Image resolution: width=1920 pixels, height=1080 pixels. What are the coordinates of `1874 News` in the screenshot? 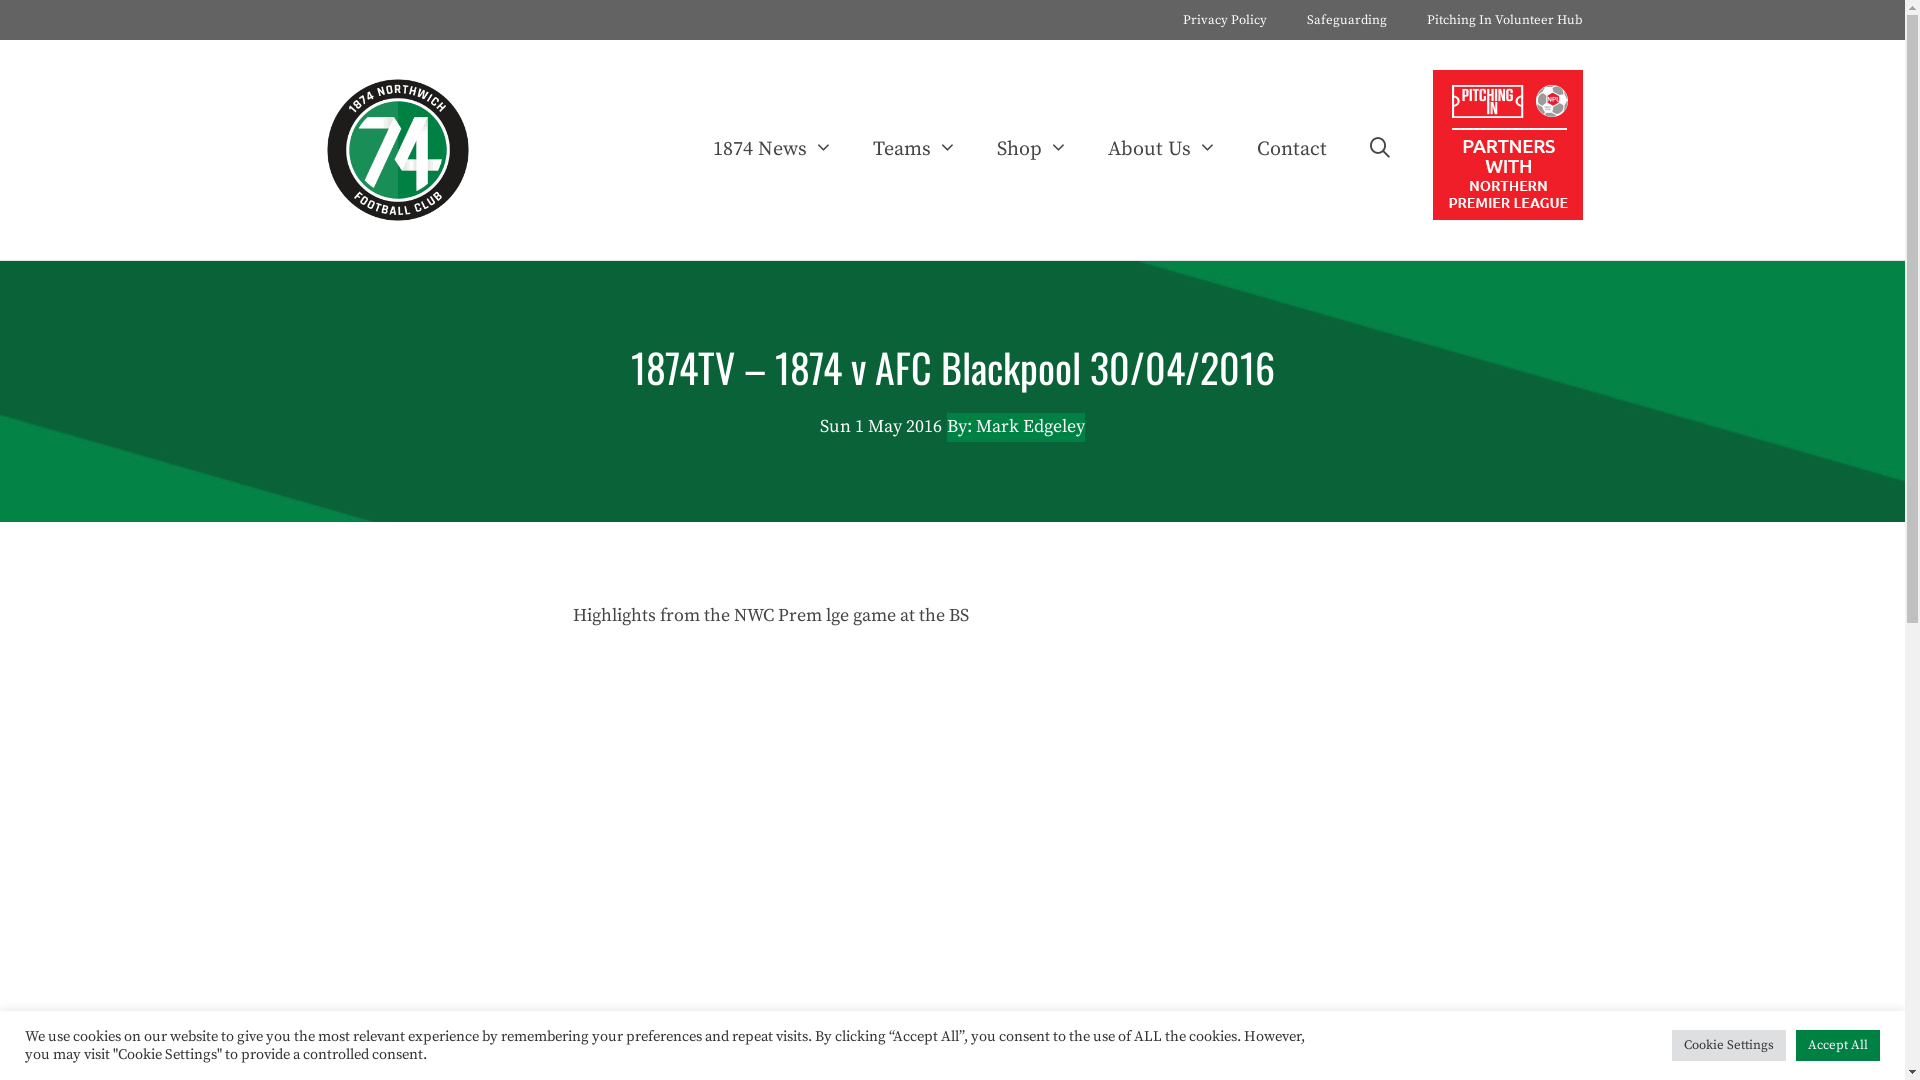 It's located at (773, 150).